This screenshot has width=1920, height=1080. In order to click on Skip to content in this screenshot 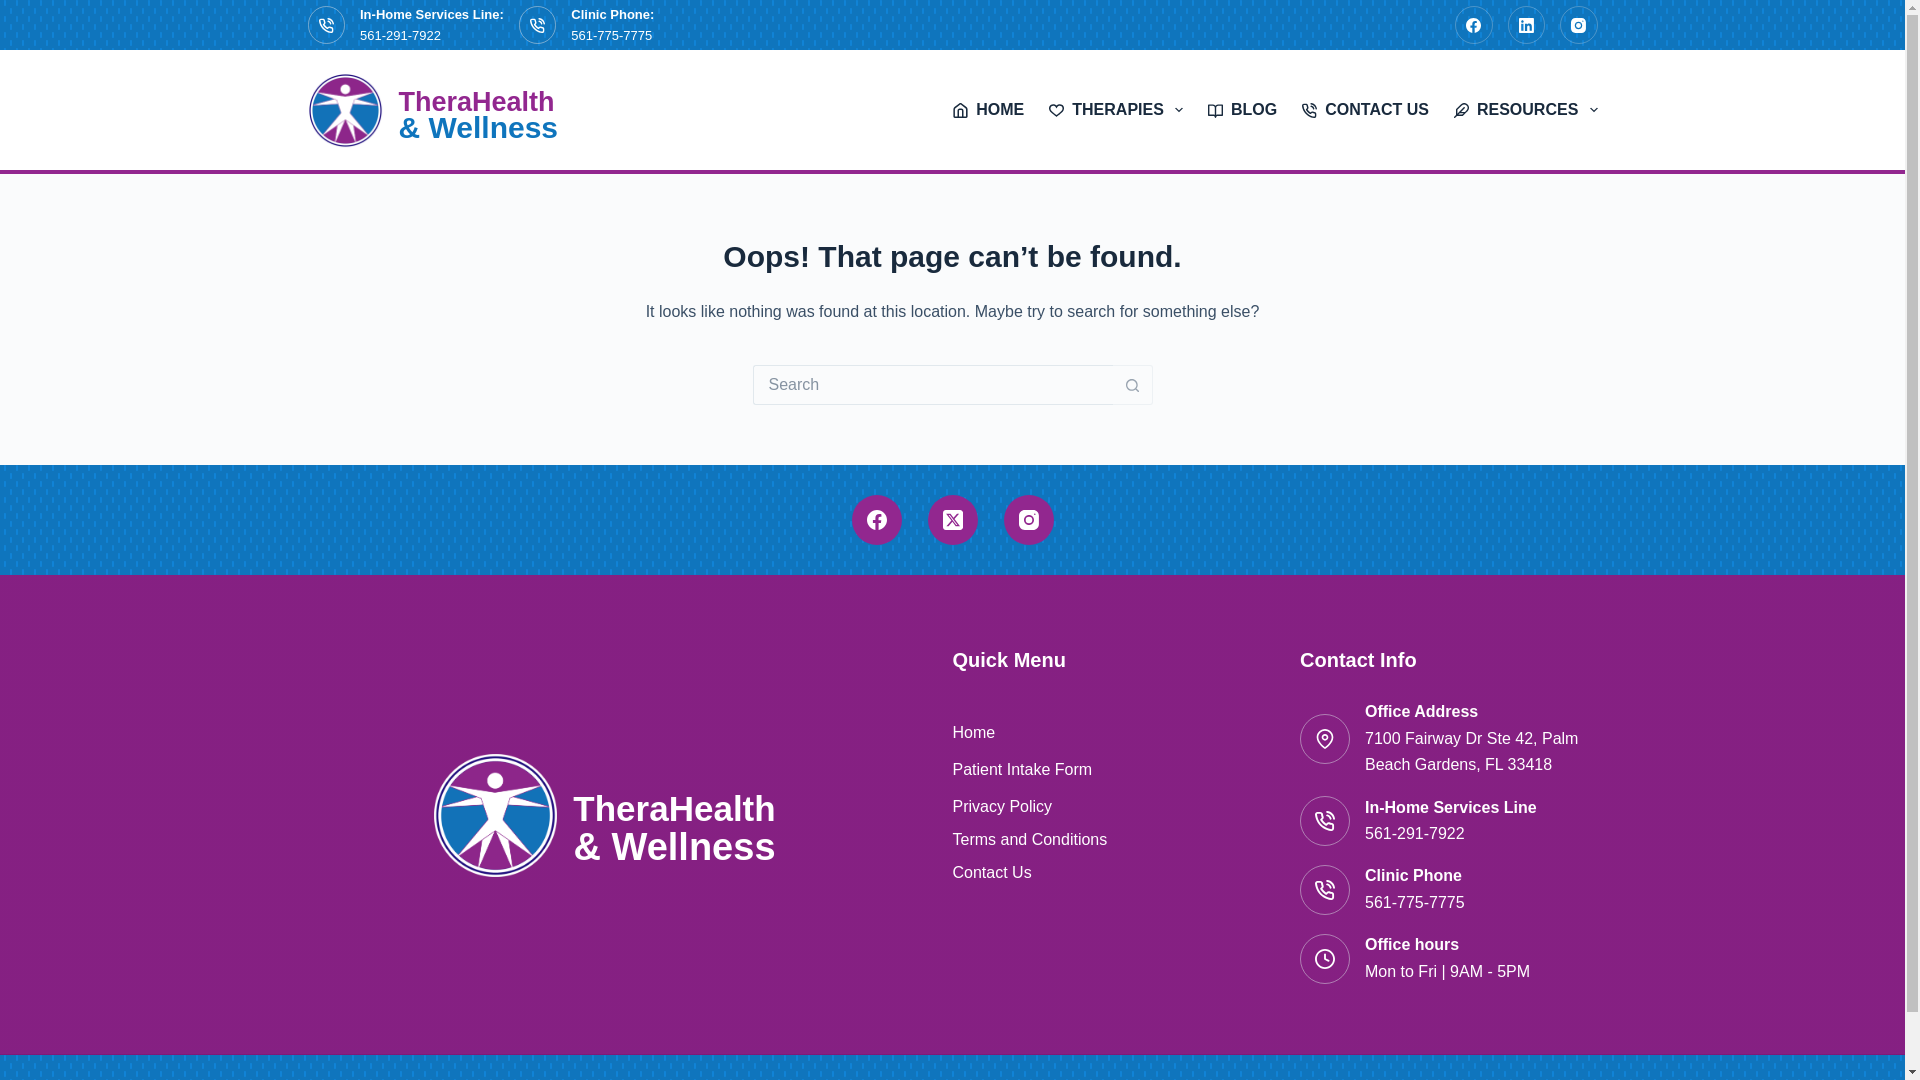, I will do `click(20, 10)`.